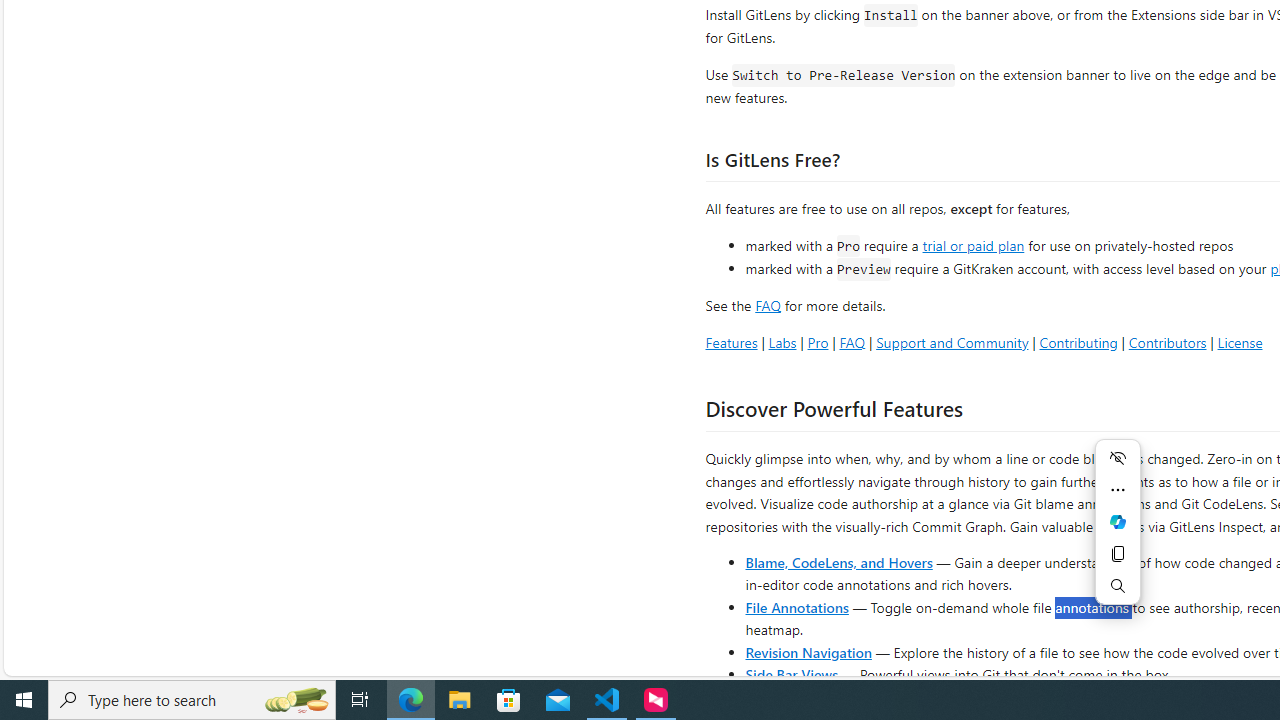 The height and width of the screenshot is (720, 1280). Describe the element at coordinates (1118, 490) in the screenshot. I see `More actions` at that location.